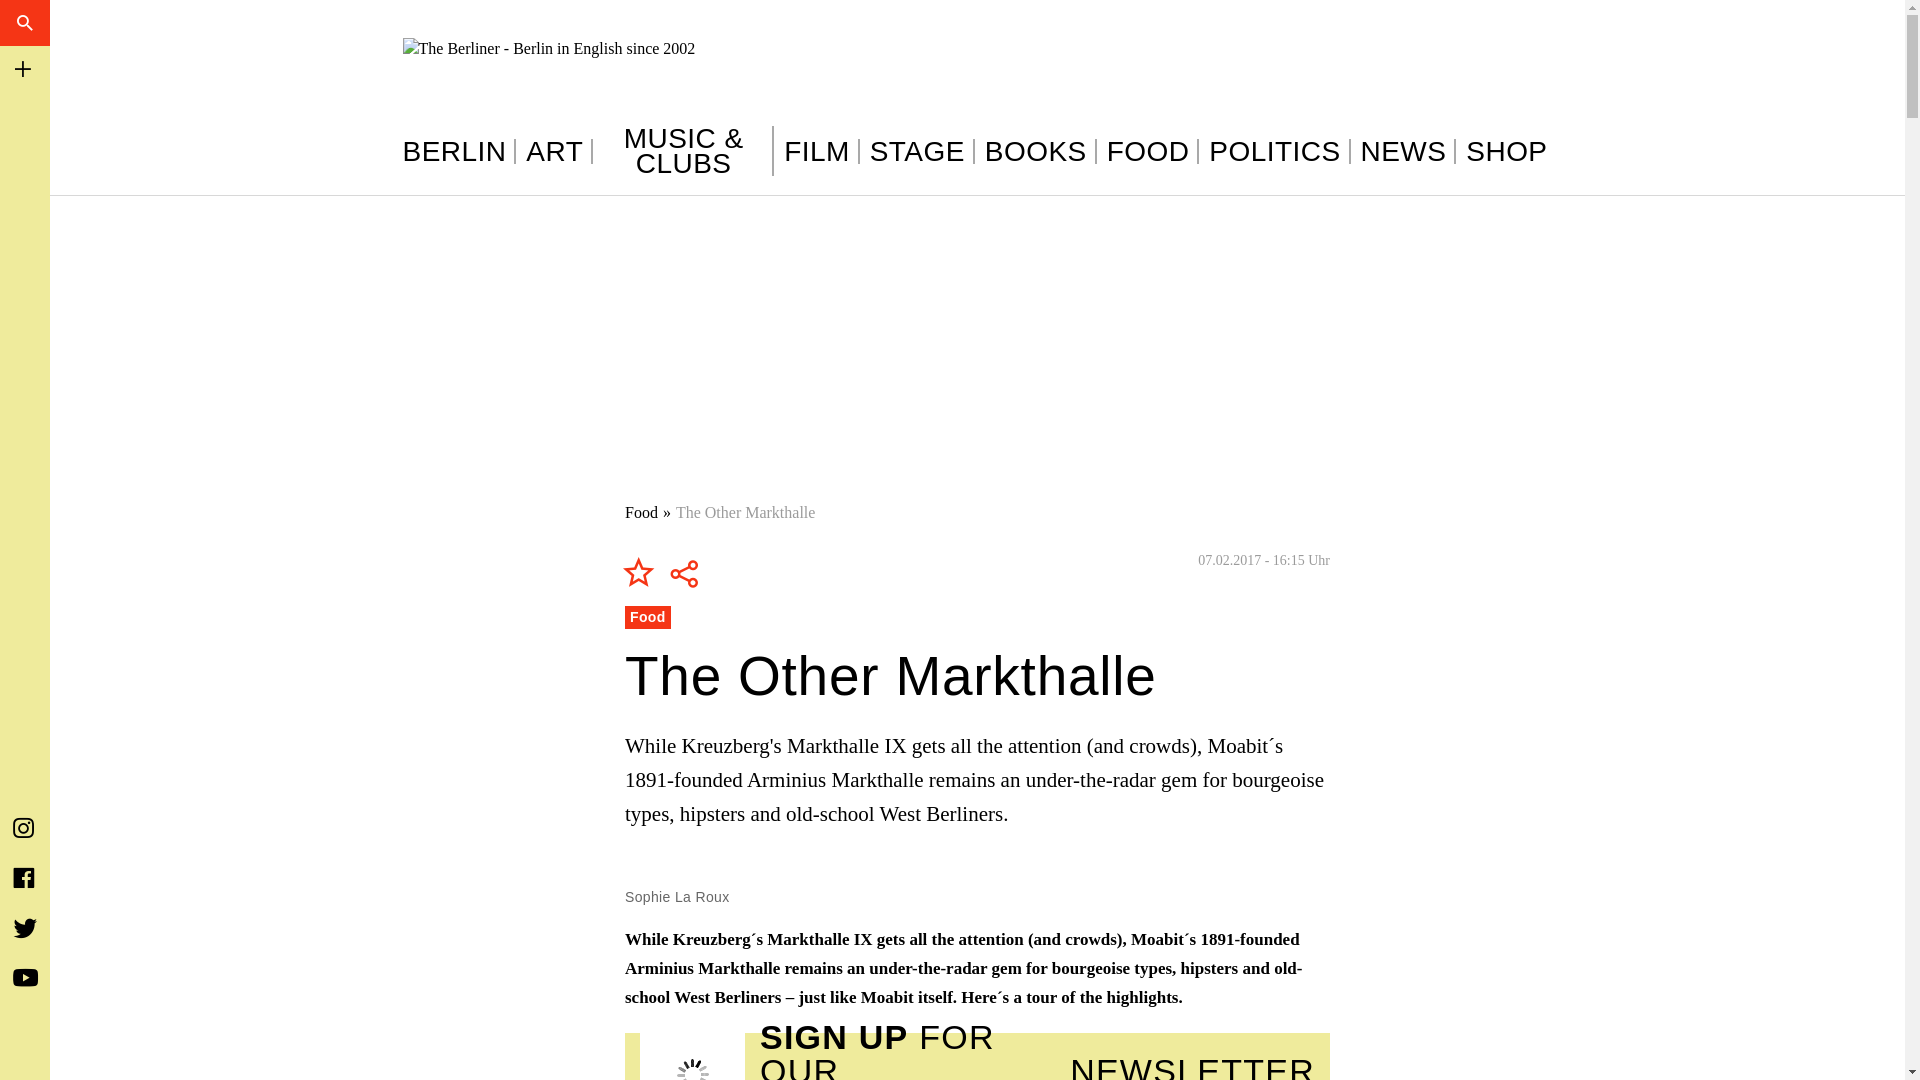 The height and width of the screenshot is (1080, 1920). Describe the element at coordinates (822, 152) in the screenshot. I see `FILM` at that location.